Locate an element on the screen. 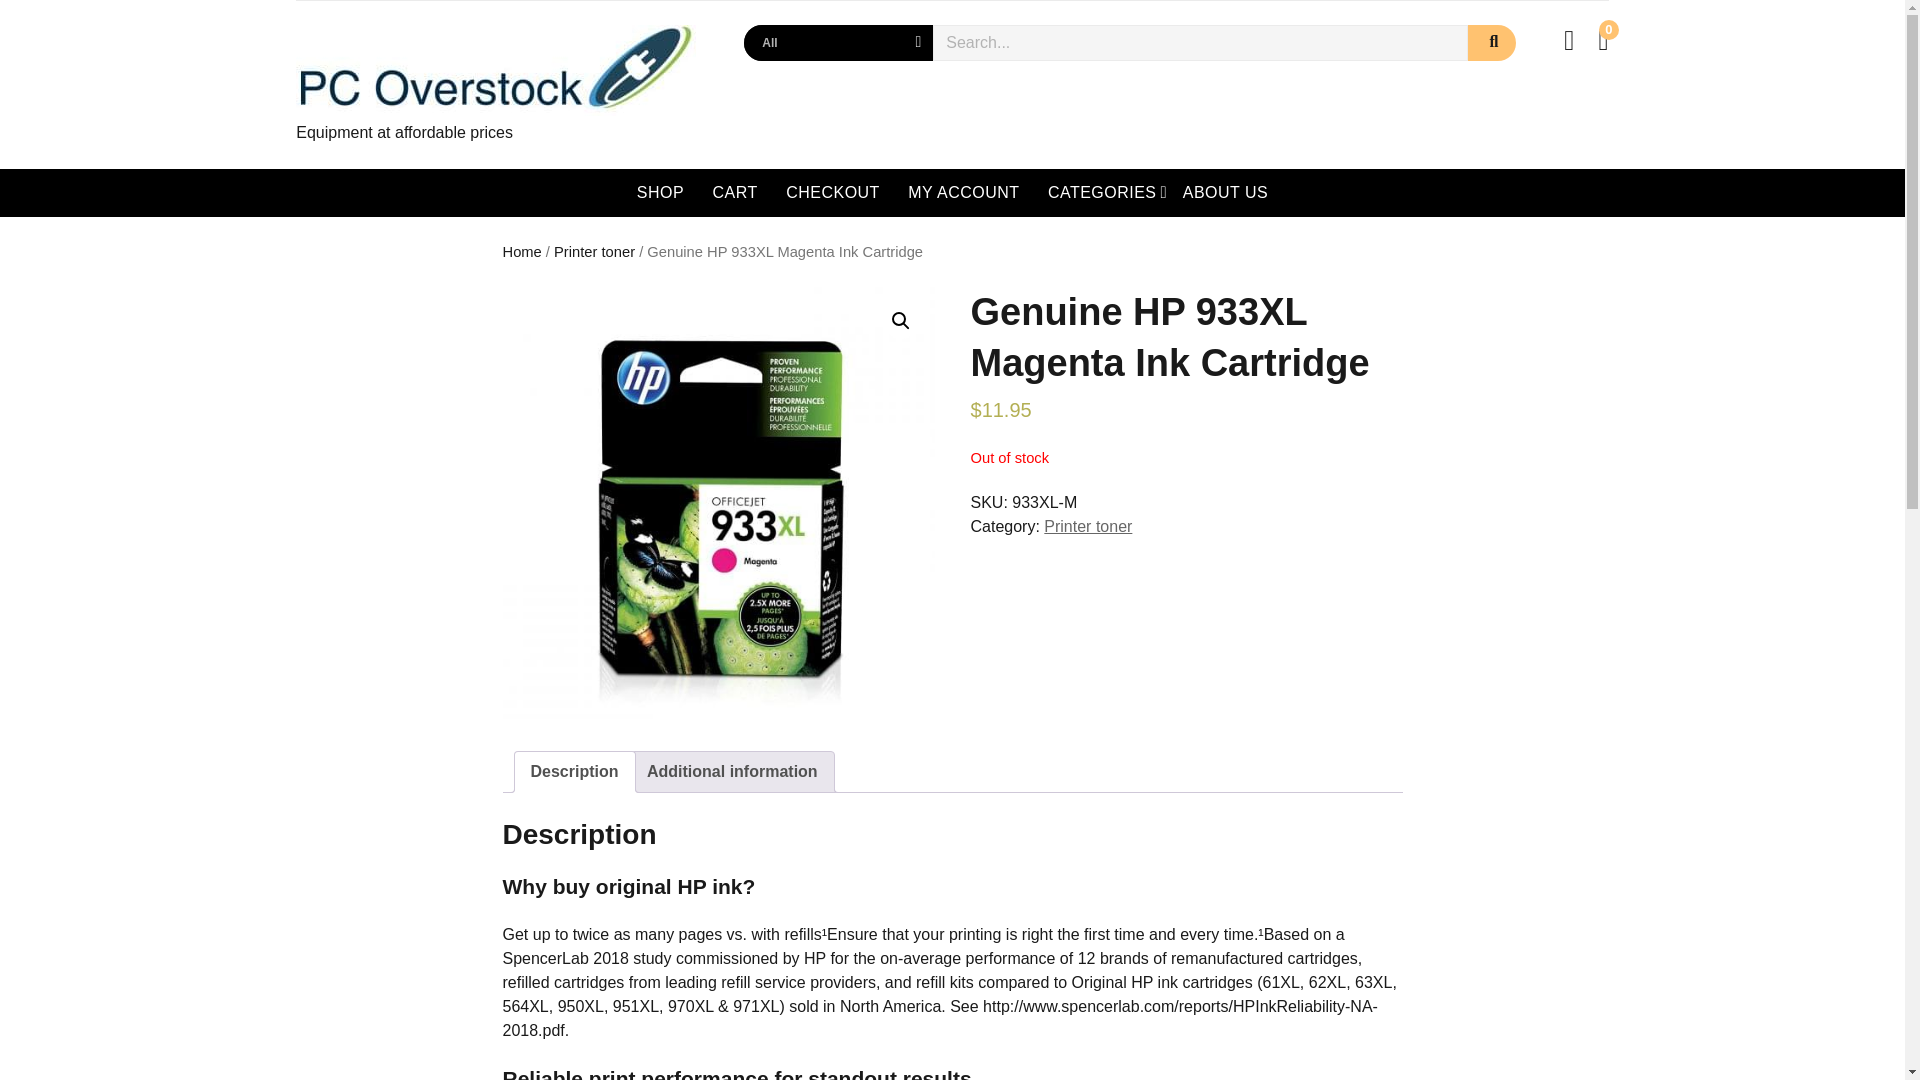 Image resolution: width=1920 pixels, height=1080 pixels. CART is located at coordinates (734, 192).